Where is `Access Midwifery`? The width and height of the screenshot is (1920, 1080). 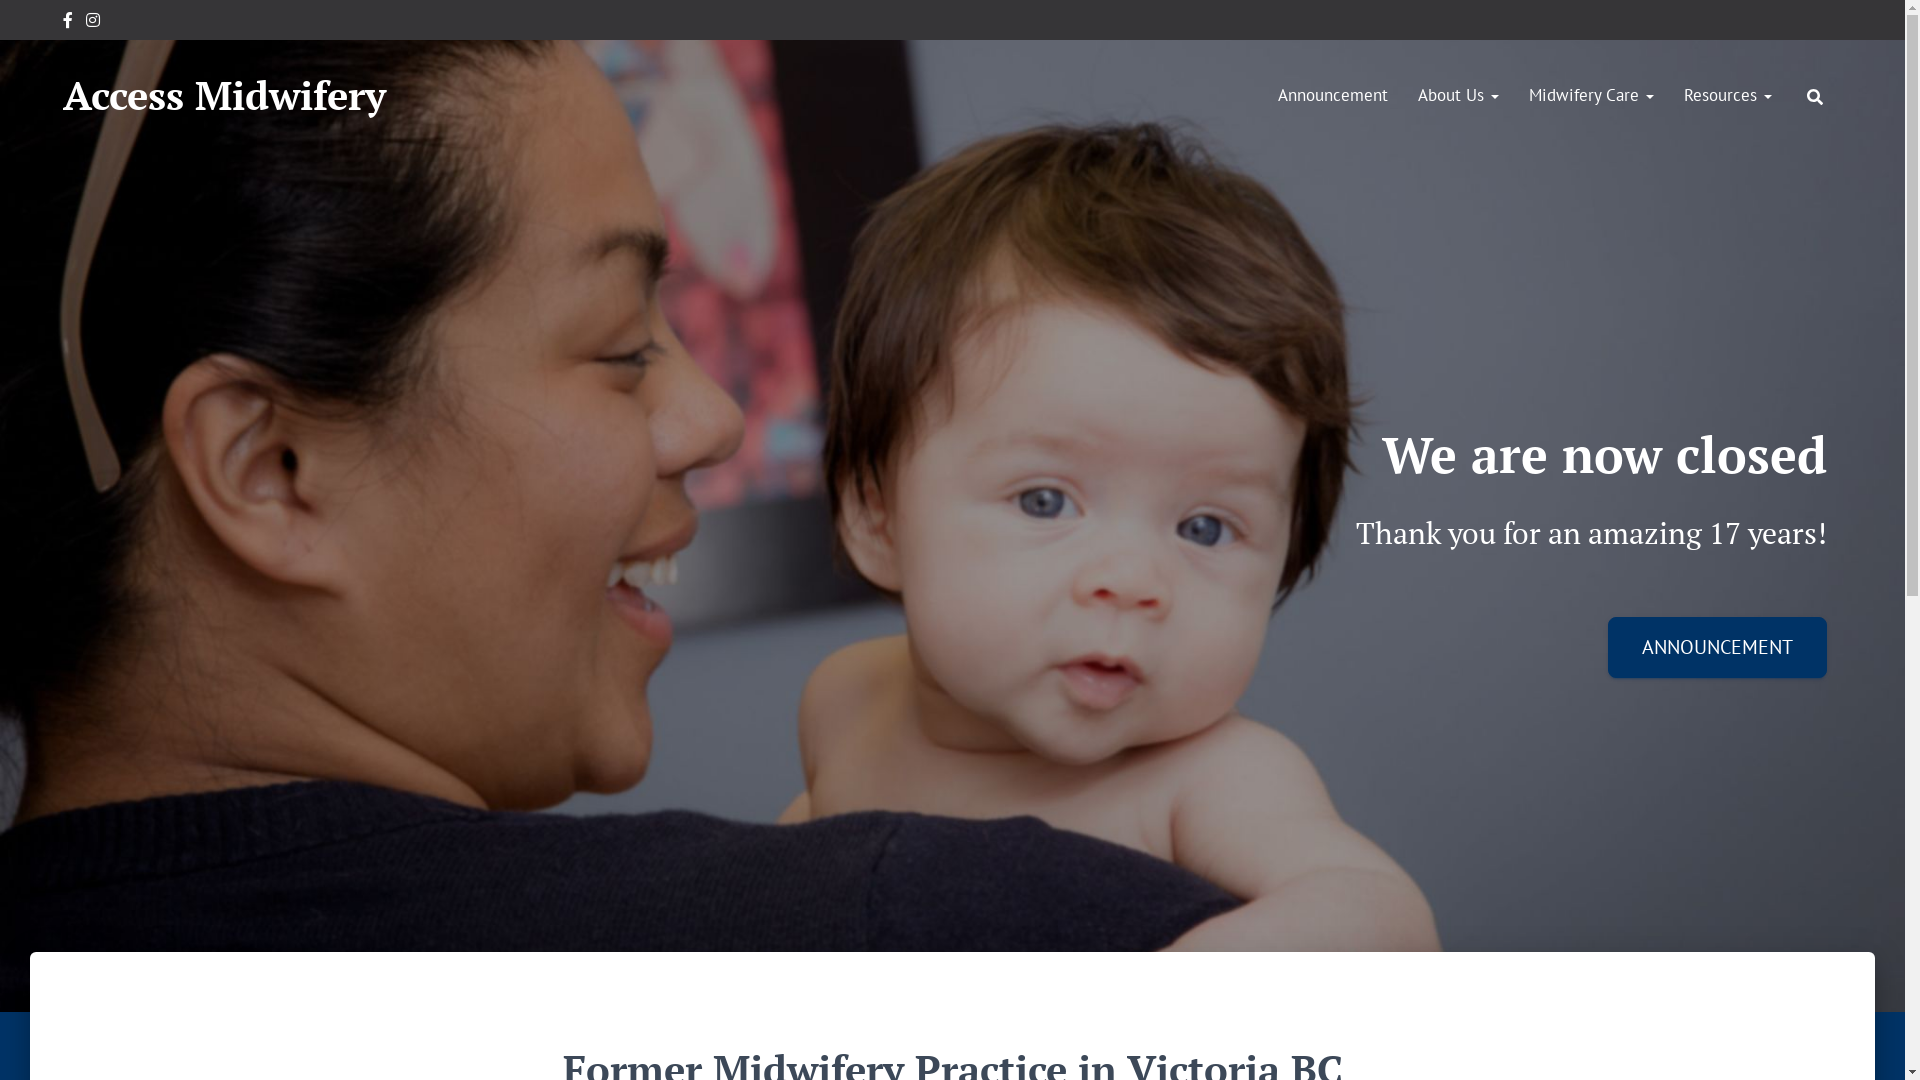 Access Midwifery is located at coordinates (224, 95).